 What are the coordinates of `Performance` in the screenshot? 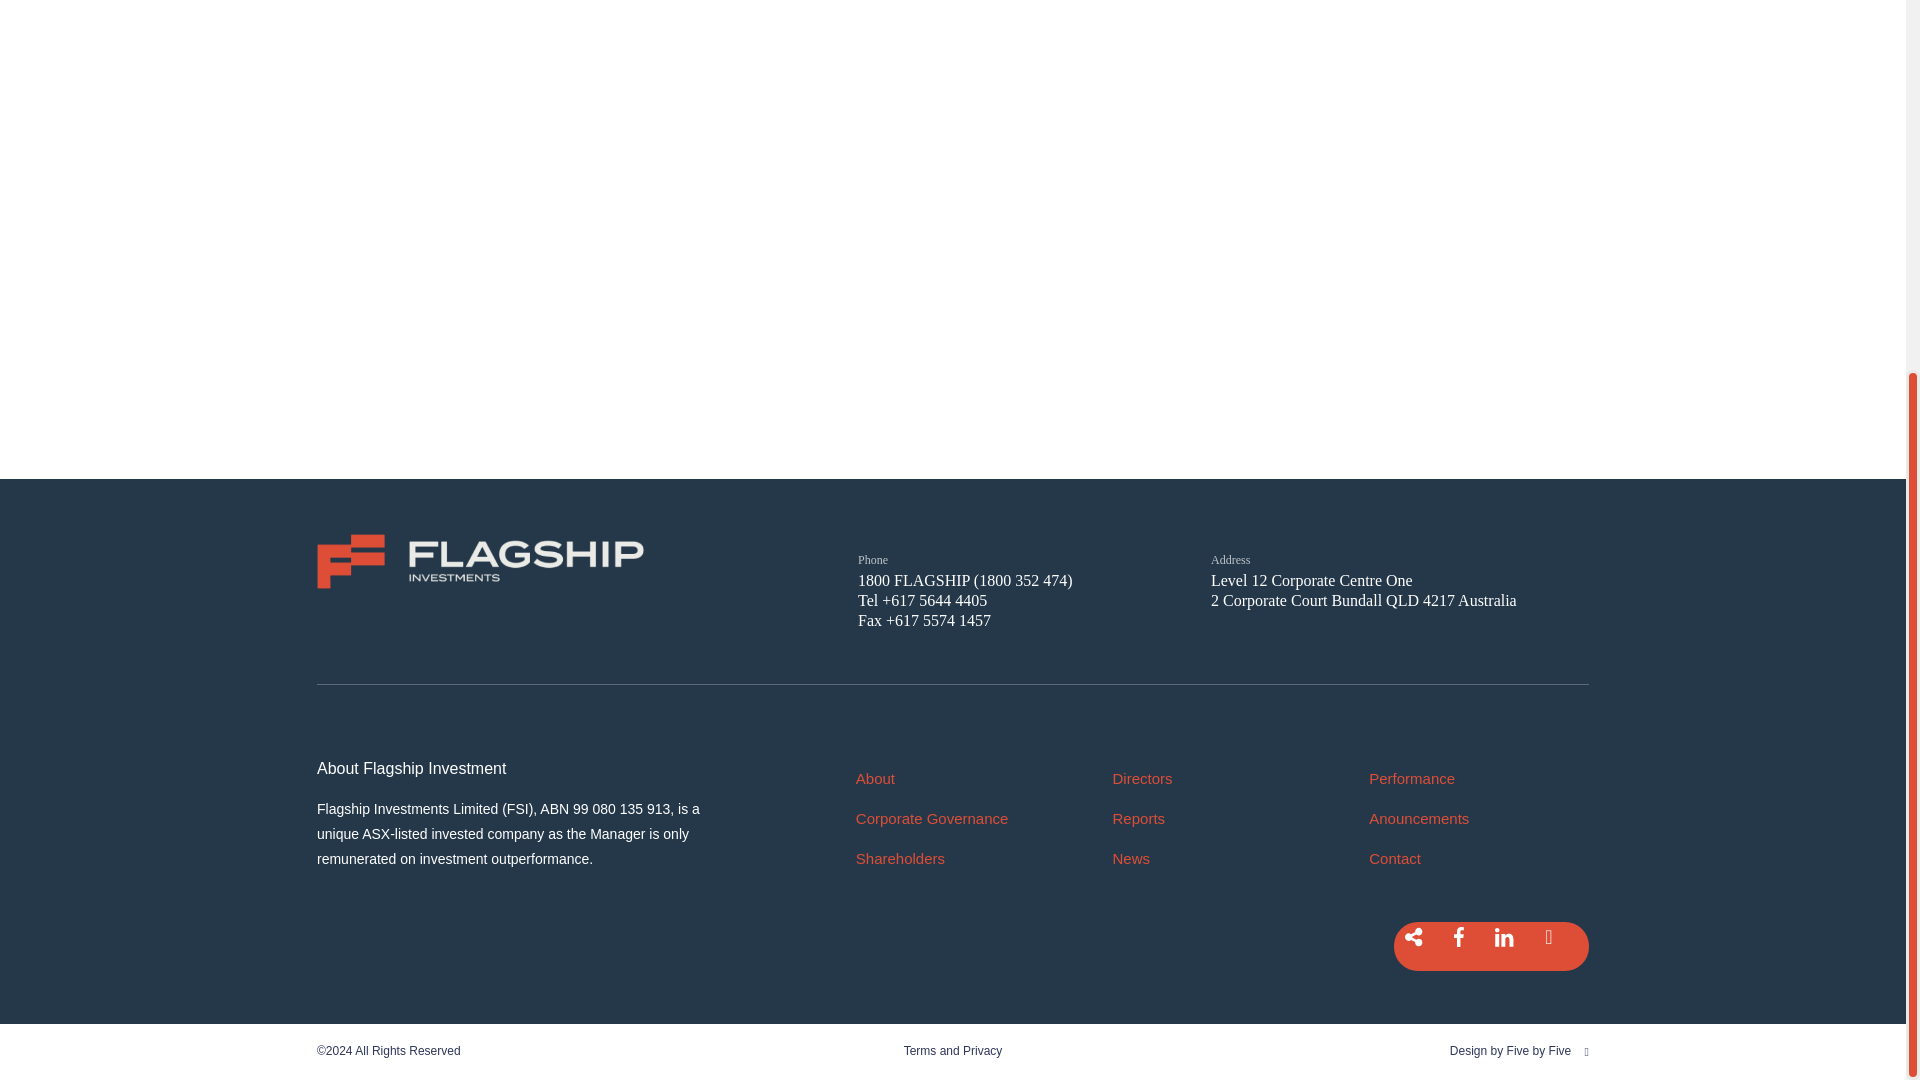 It's located at (1468, 778).